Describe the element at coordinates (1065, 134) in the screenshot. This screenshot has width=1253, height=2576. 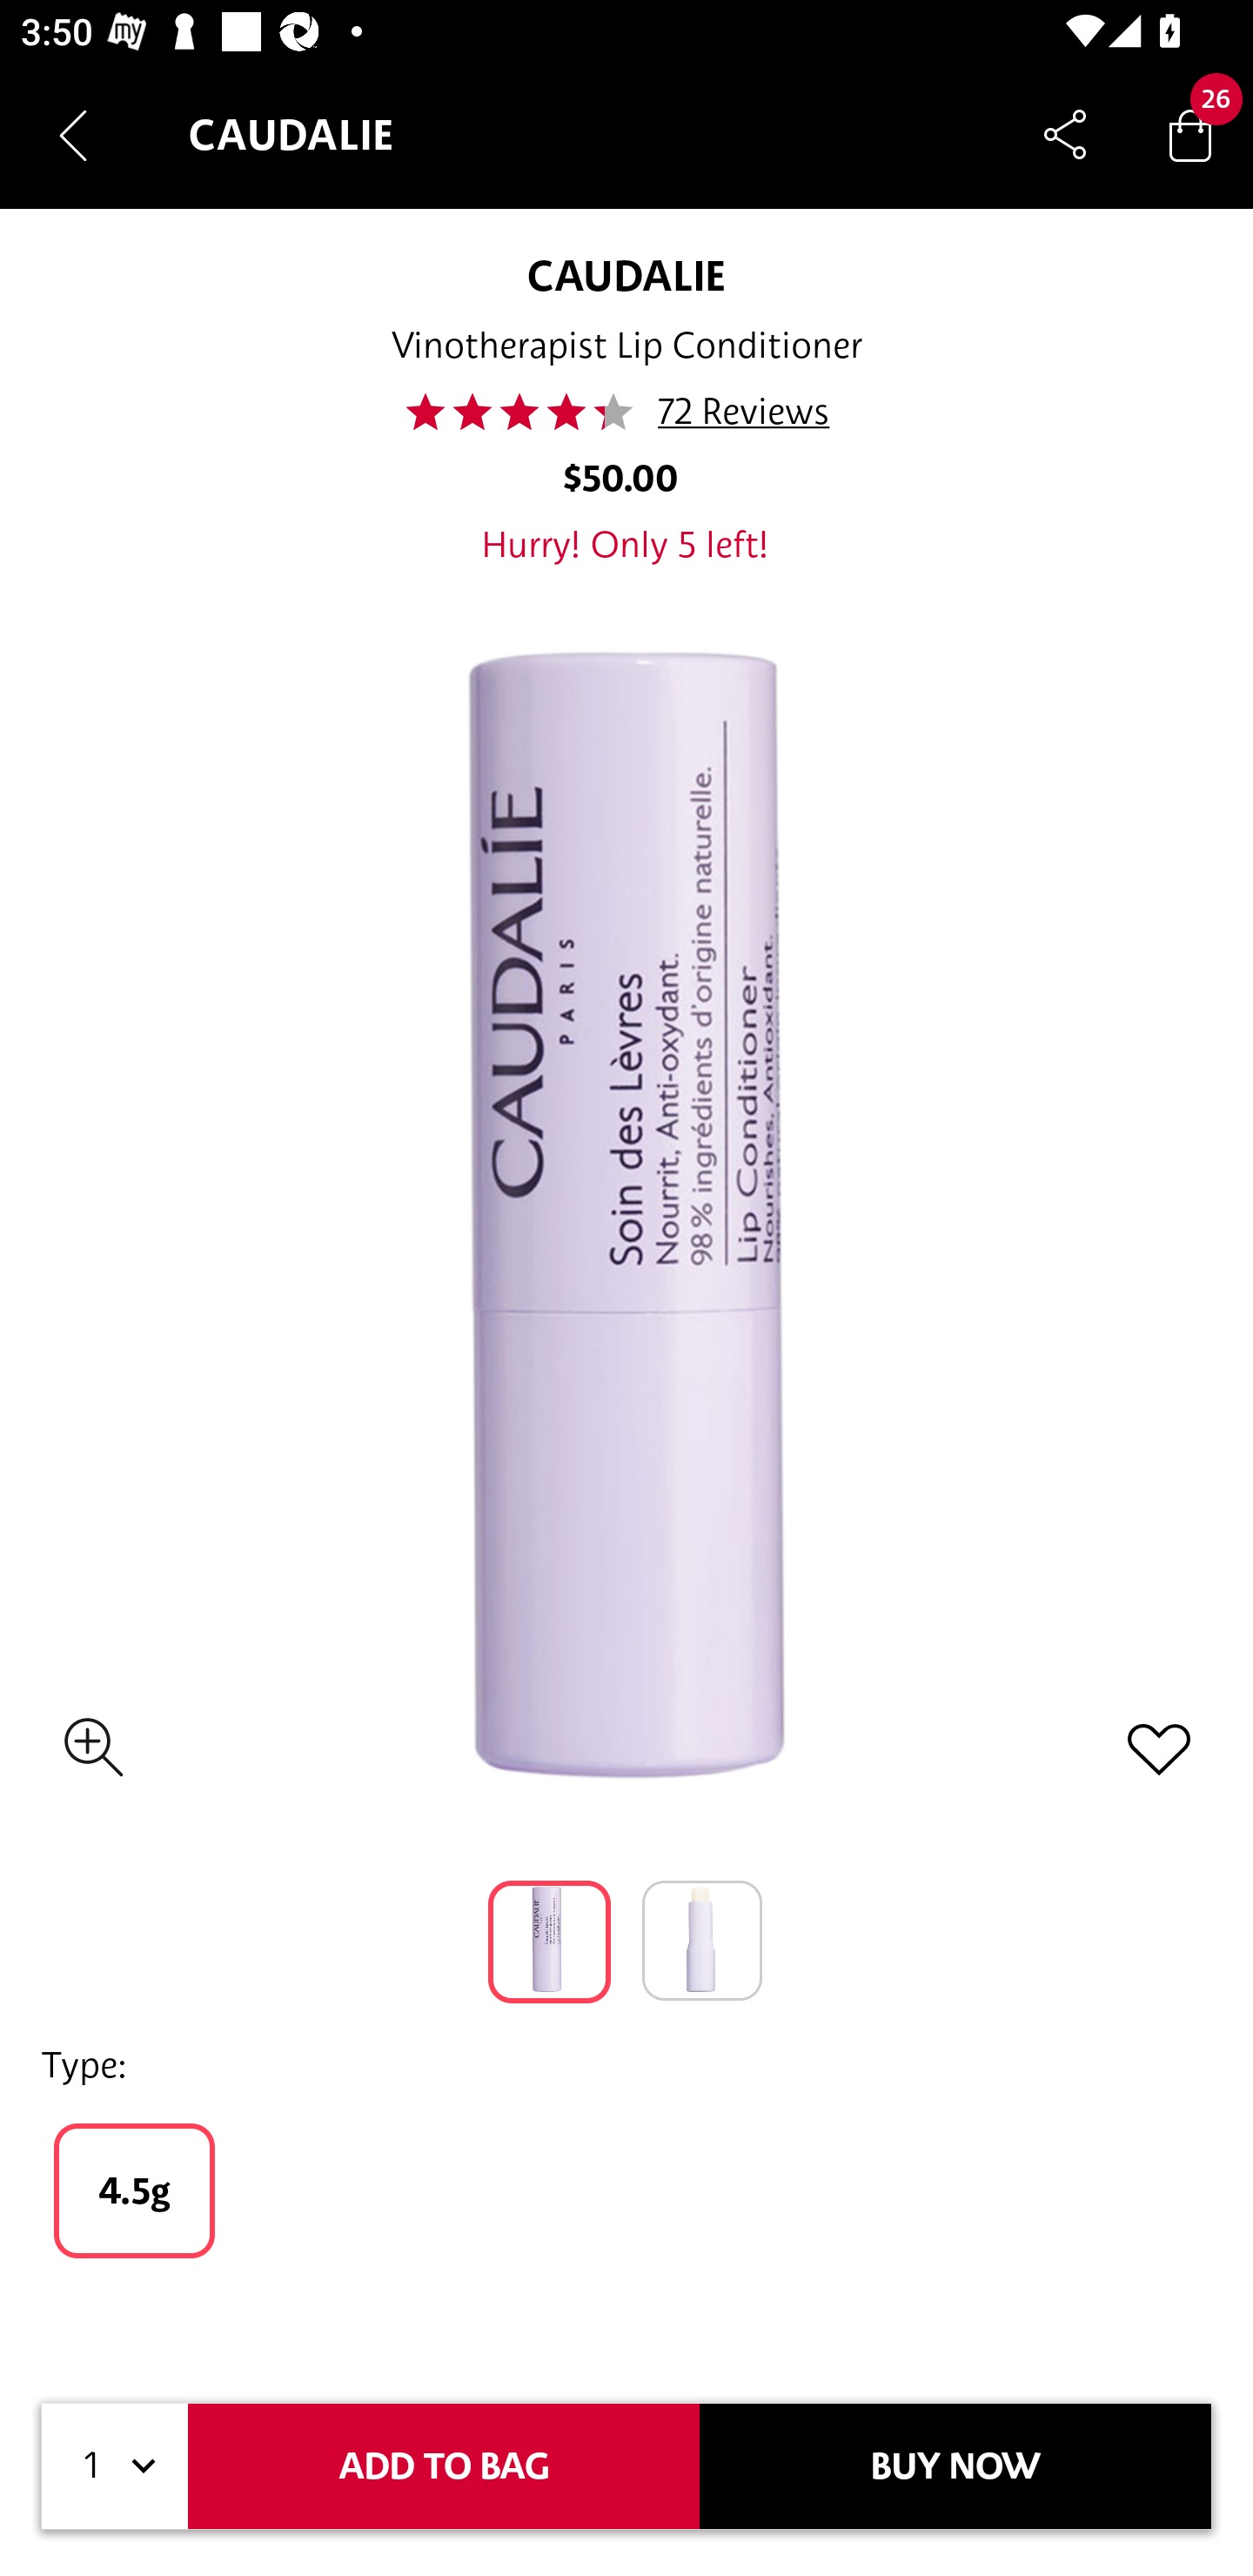
I see `Share` at that location.